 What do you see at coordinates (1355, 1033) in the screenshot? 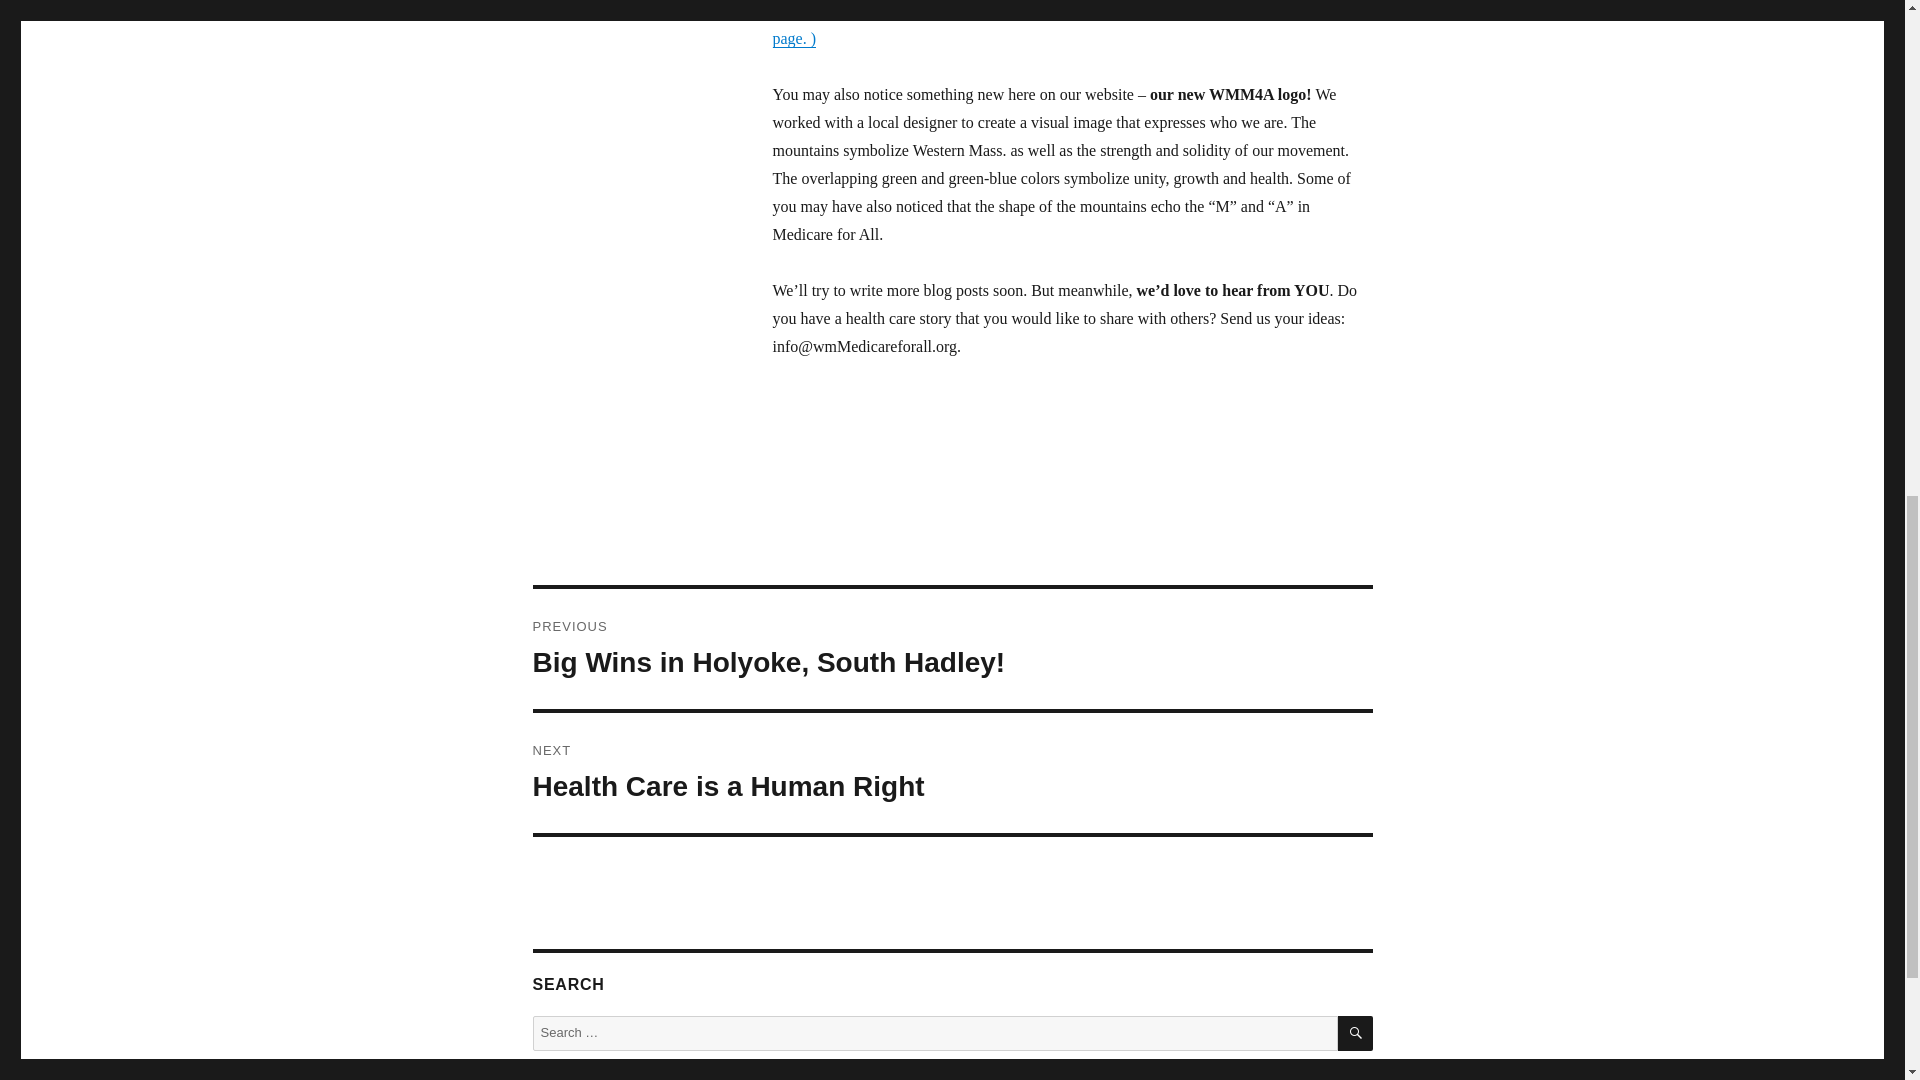
I see `SEARCH` at bounding box center [1355, 1033].